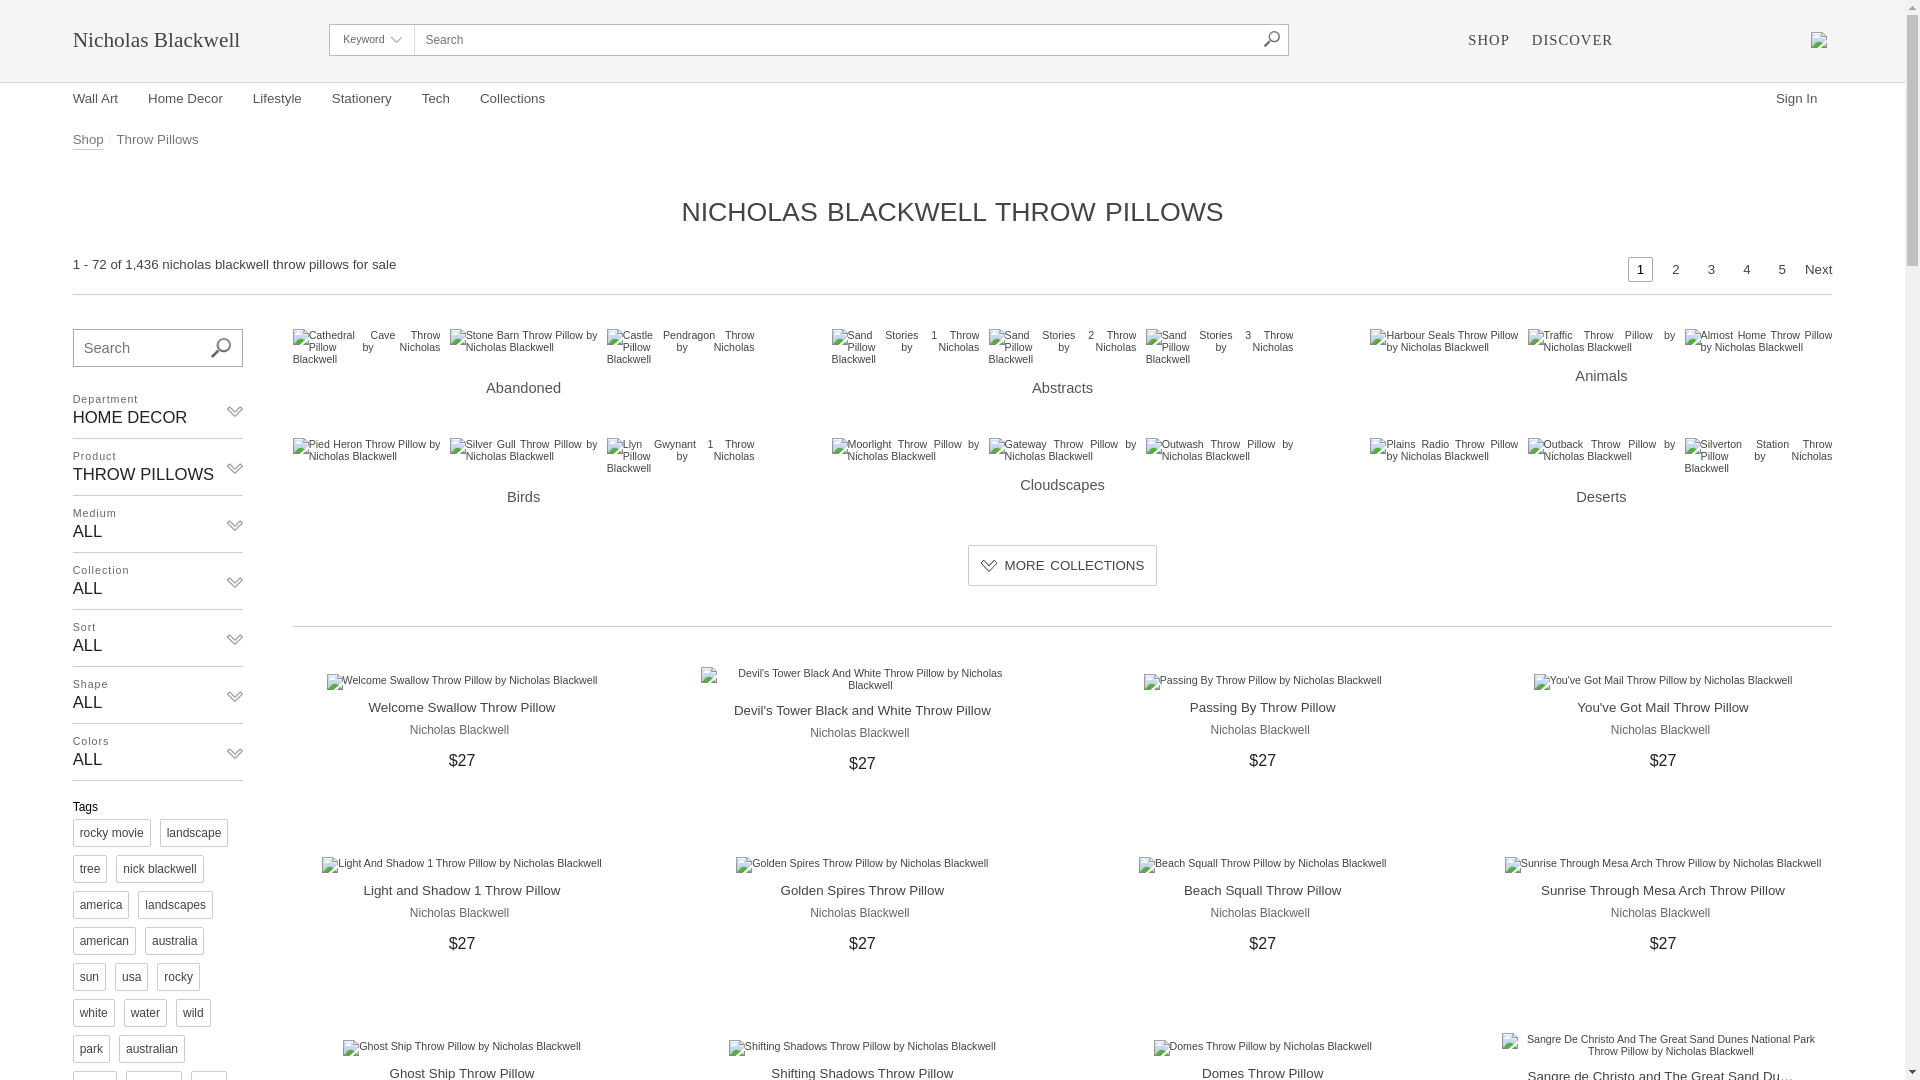  I want to click on tree, so click(90, 868).